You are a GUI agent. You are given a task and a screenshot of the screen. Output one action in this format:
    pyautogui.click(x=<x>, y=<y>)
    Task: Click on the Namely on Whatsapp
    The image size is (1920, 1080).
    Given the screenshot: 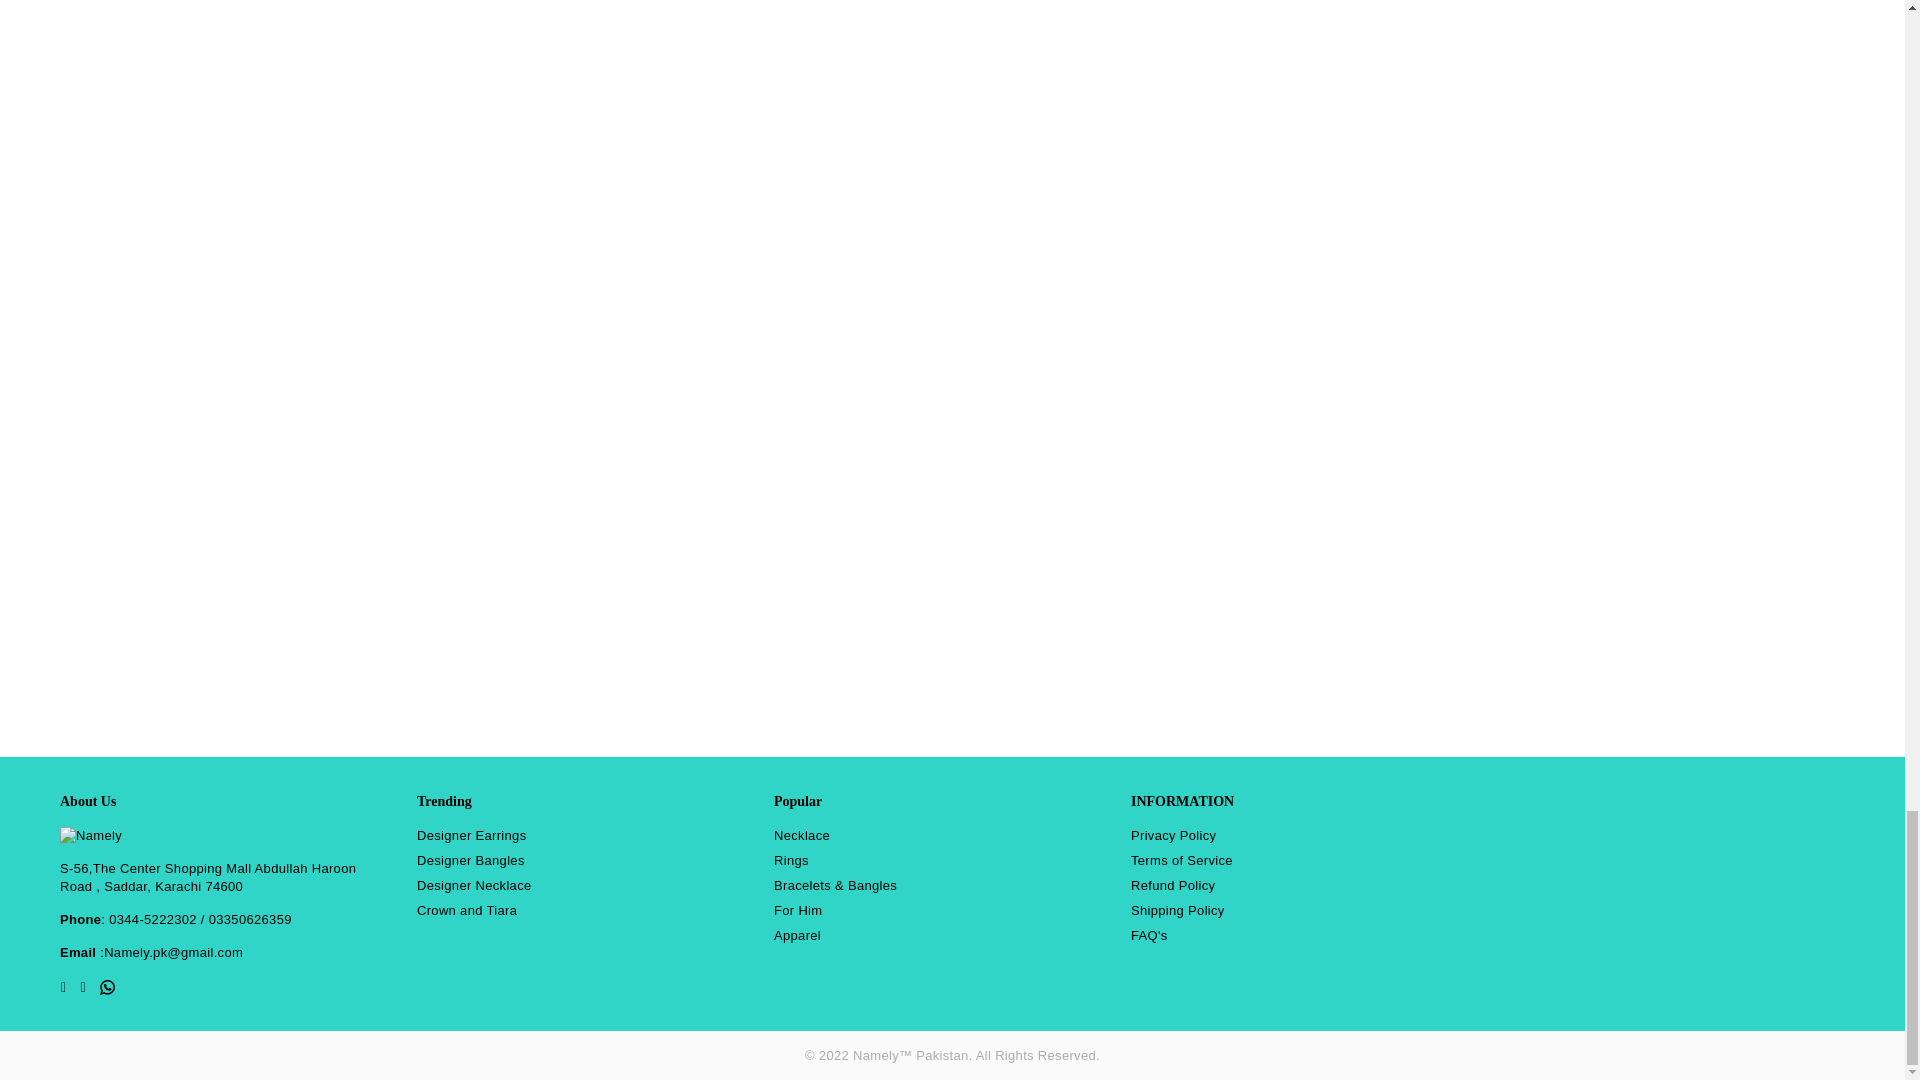 What is the action you would take?
    pyautogui.click(x=107, y=986)
    